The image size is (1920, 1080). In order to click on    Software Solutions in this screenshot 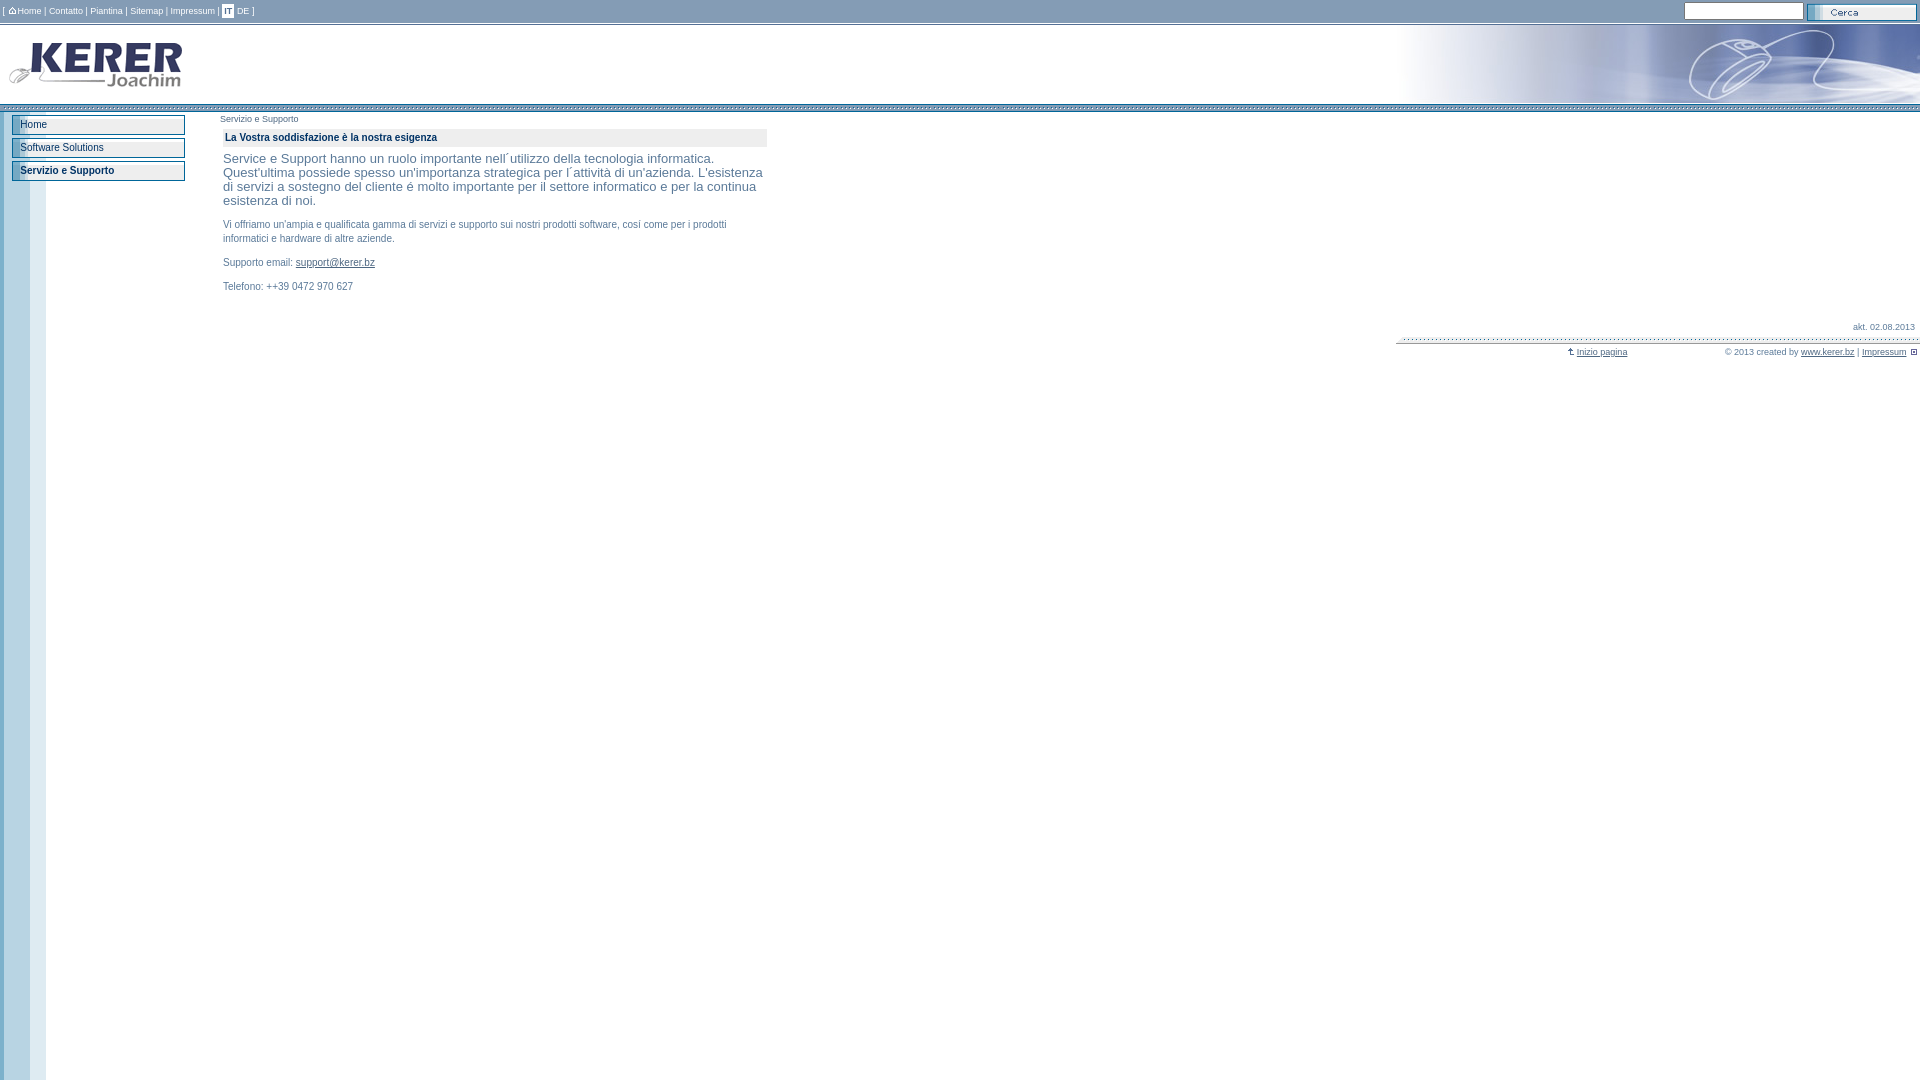, I will do `click(98, 148)`.